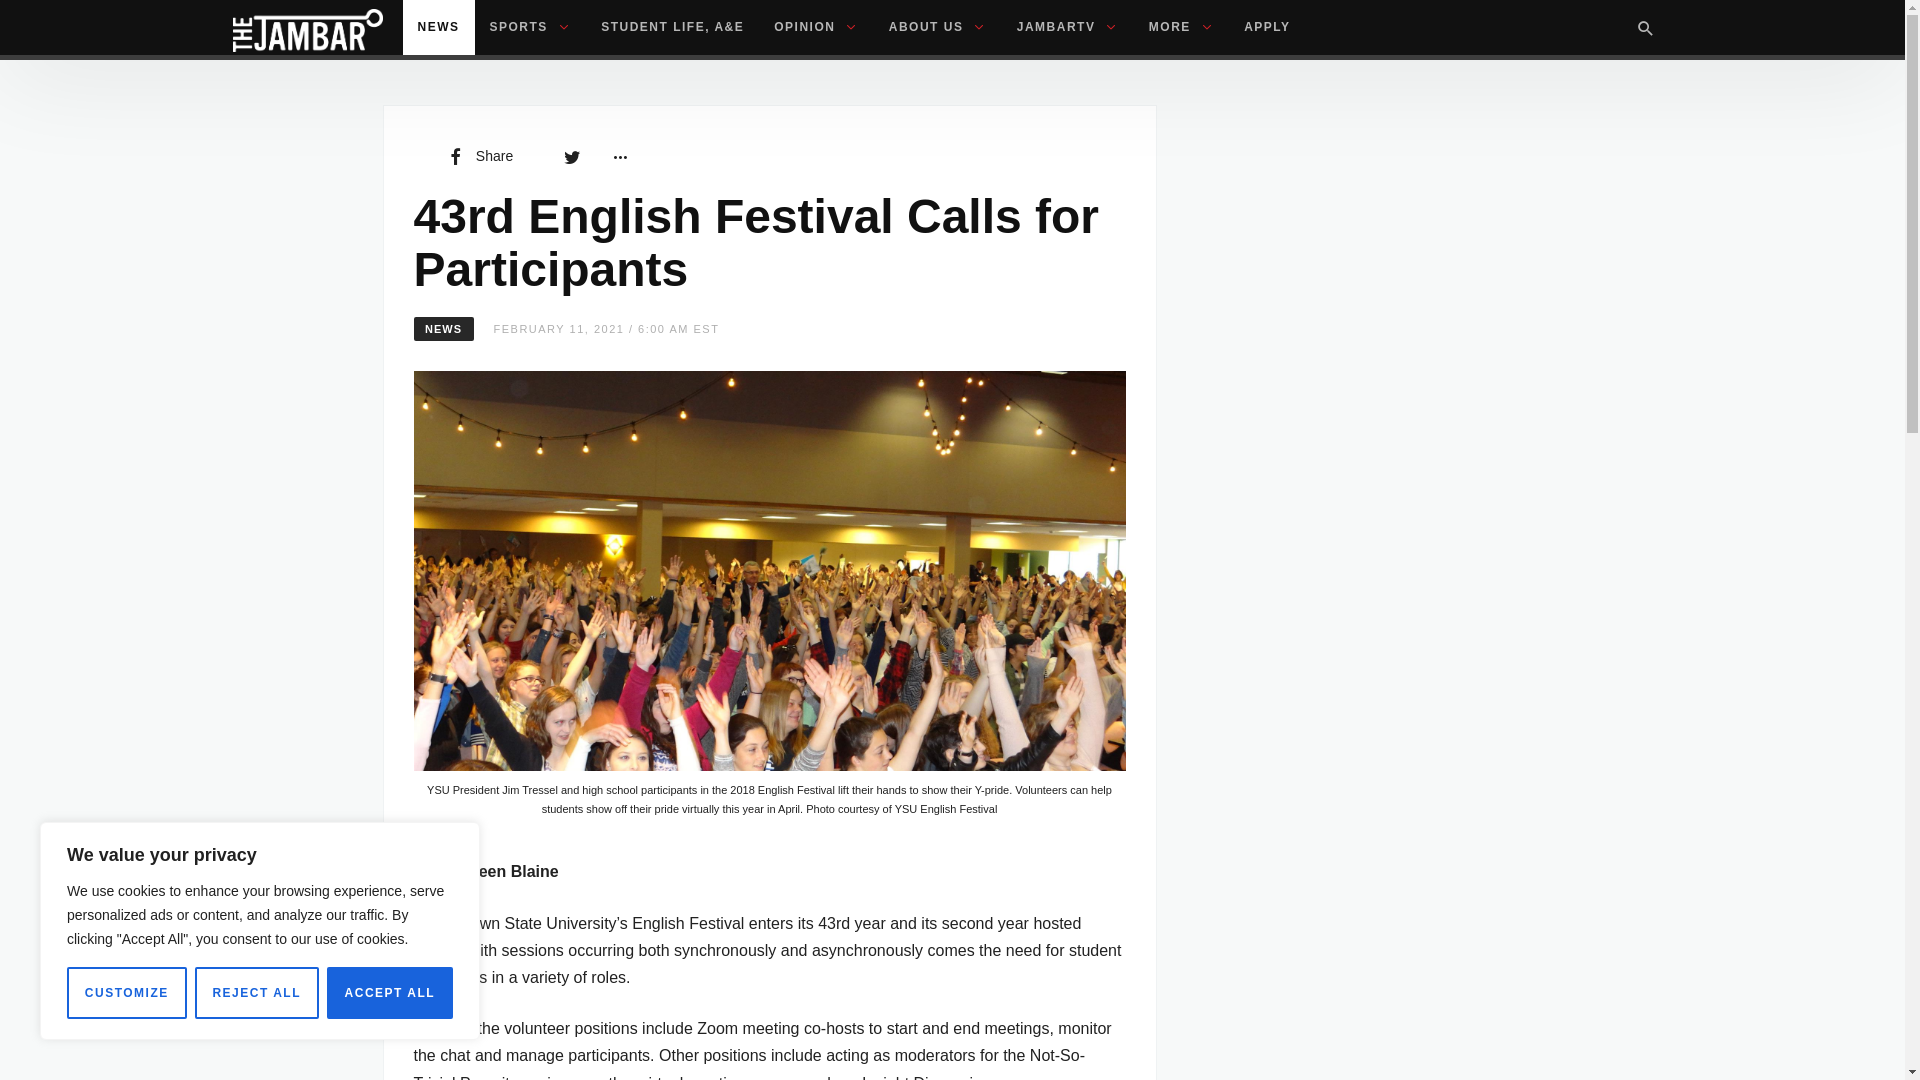 The height and width of the screenshot is (1080, 1920). What do you see at coordinates (444, 329) in the screenshot?
I see `View all posts in News` at bounding box center [444, 329].